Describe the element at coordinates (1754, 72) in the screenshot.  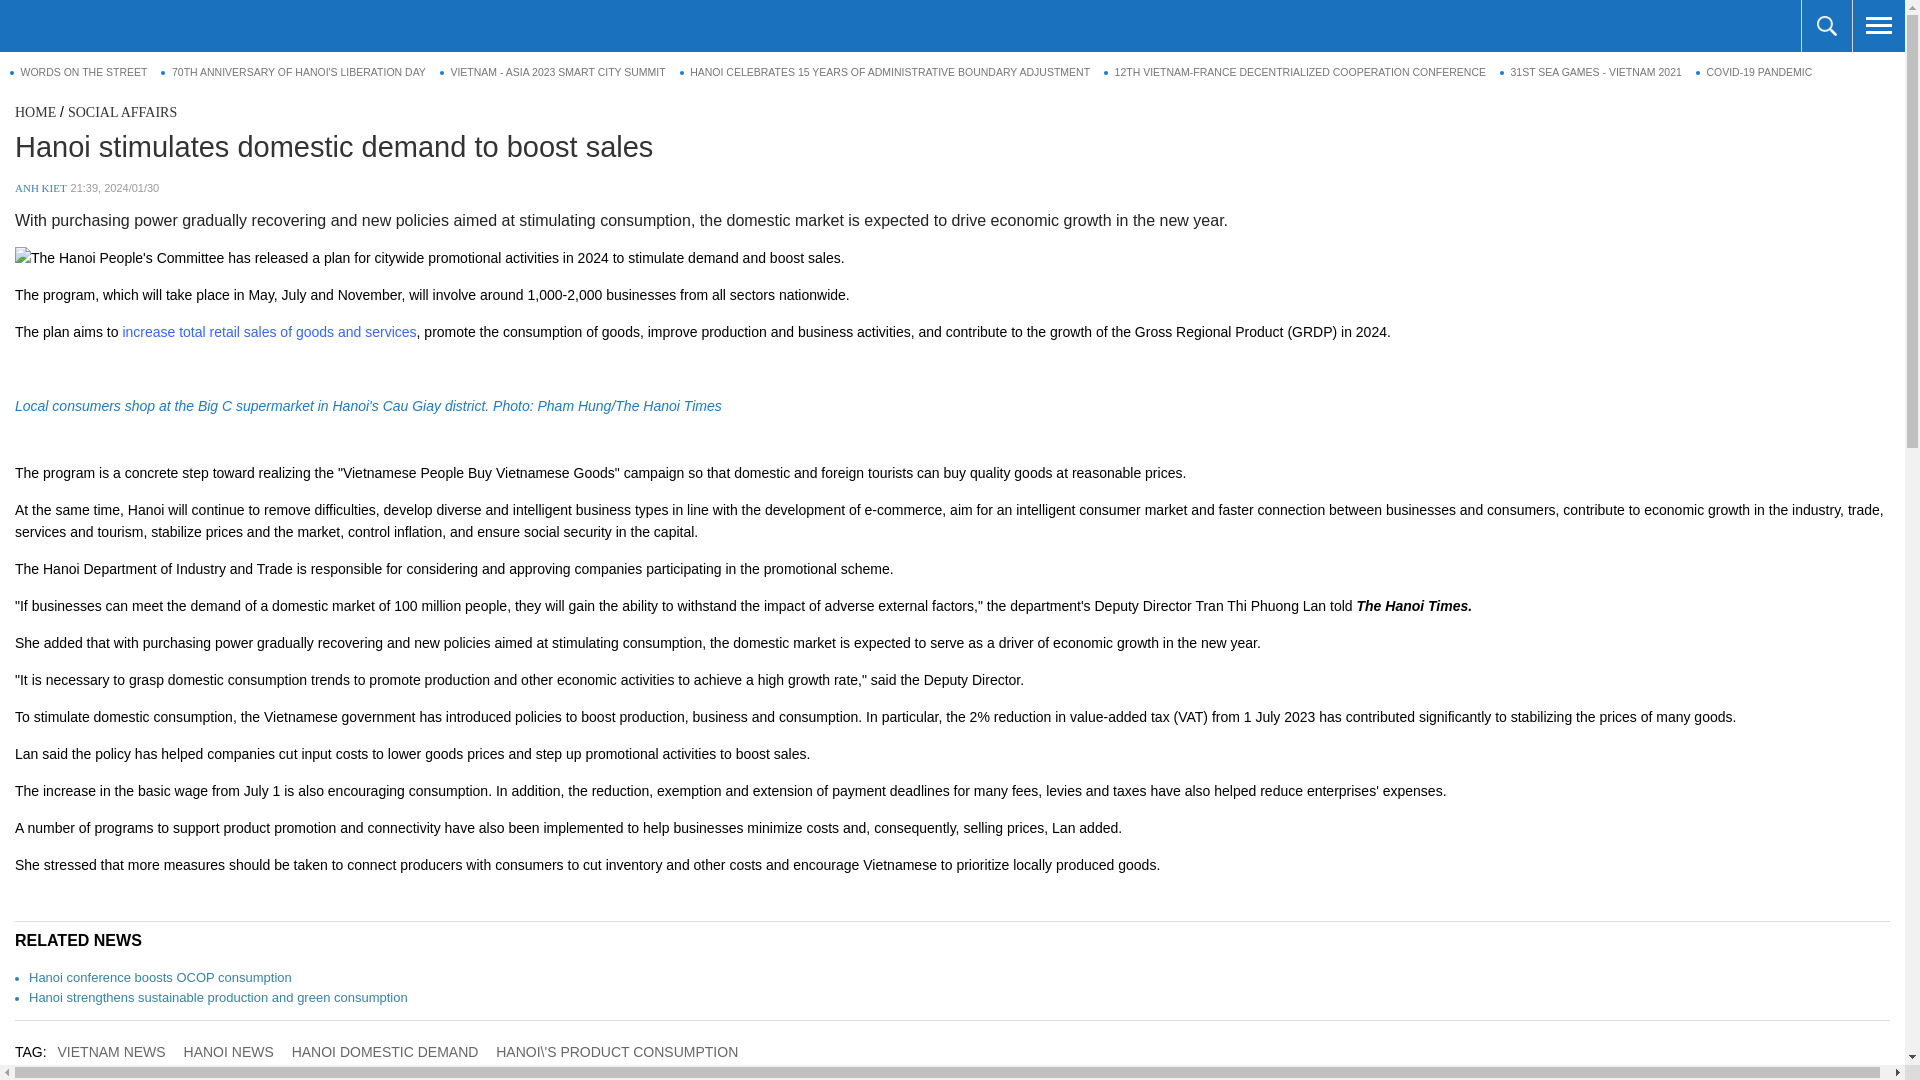
I see `COVID-19 PANDEMIC` at that location.